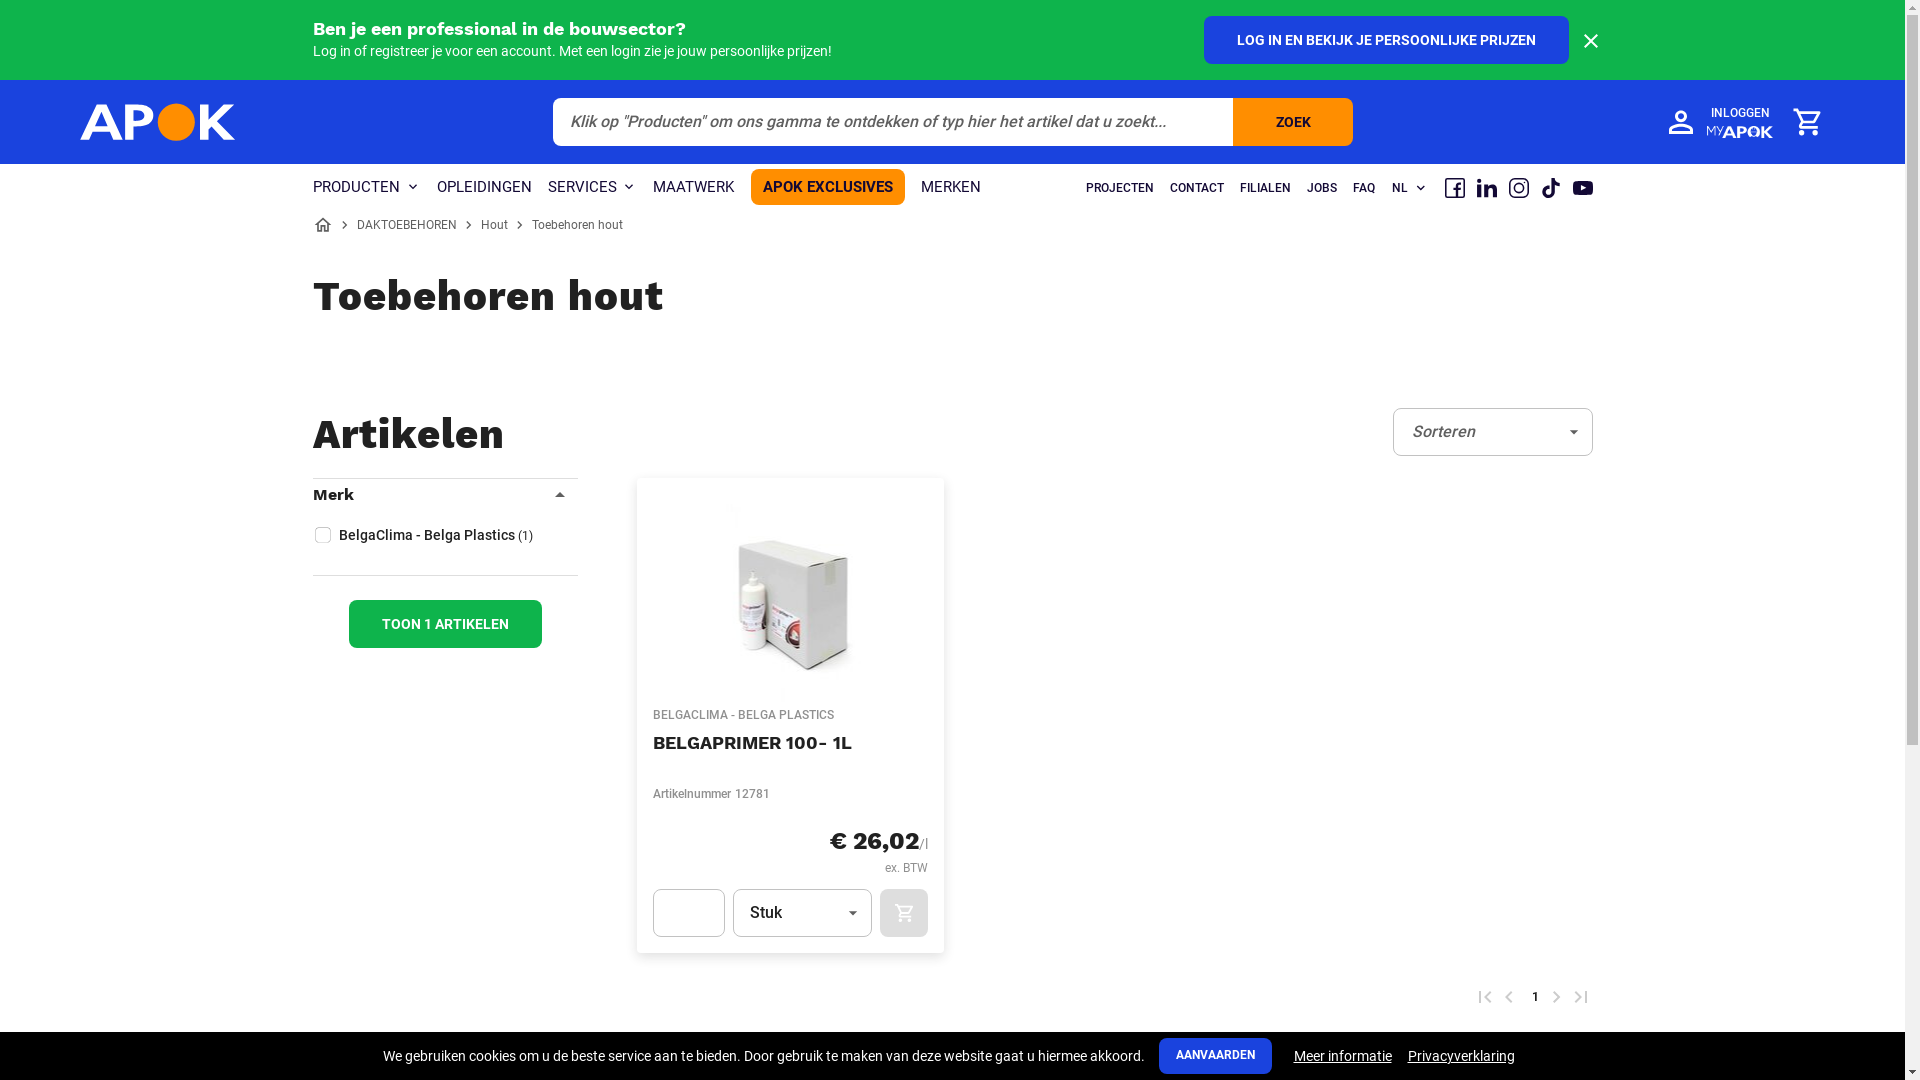  I want to click on TOON 1 ARTIKELEN, so click(444, 624).